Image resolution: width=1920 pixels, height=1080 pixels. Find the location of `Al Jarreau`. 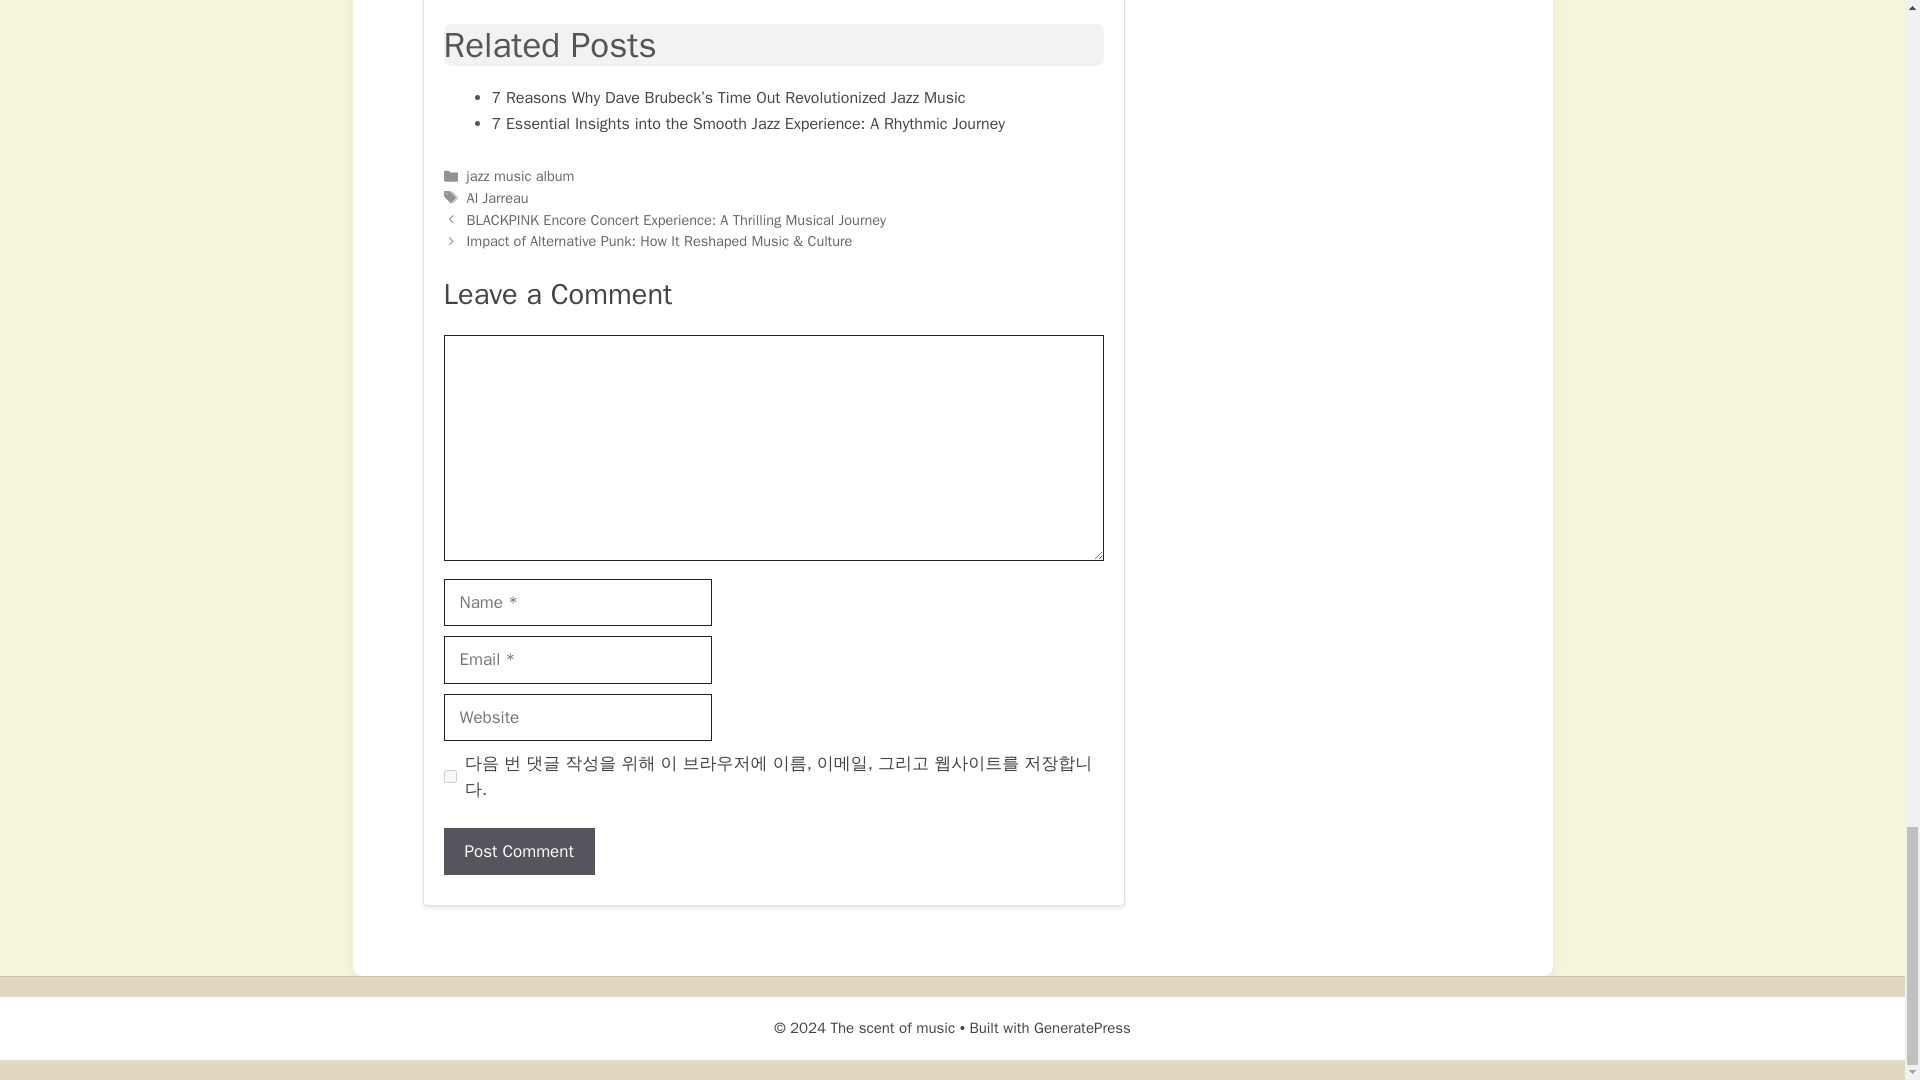

Al Jarreau is located at coordinates (498, 198).